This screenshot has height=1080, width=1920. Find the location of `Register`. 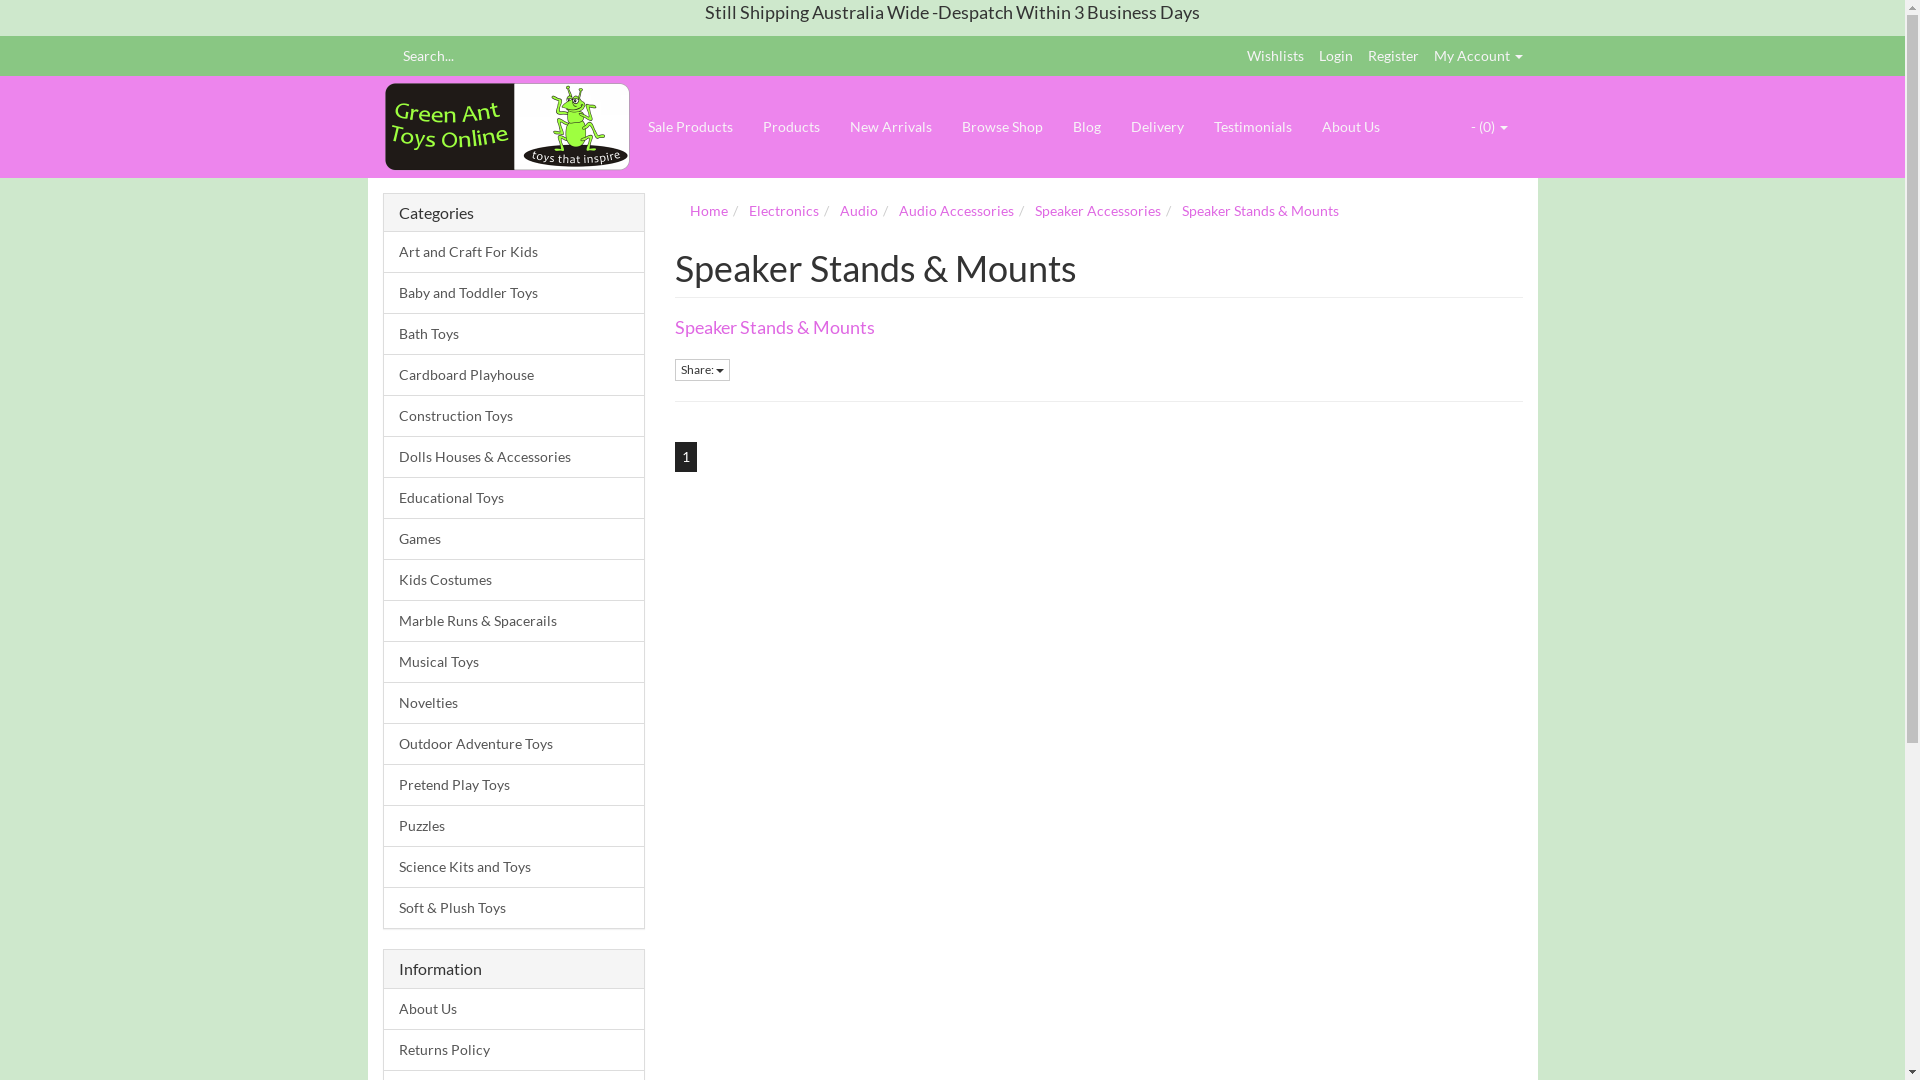

Register is located at coordinates (1394, 56).